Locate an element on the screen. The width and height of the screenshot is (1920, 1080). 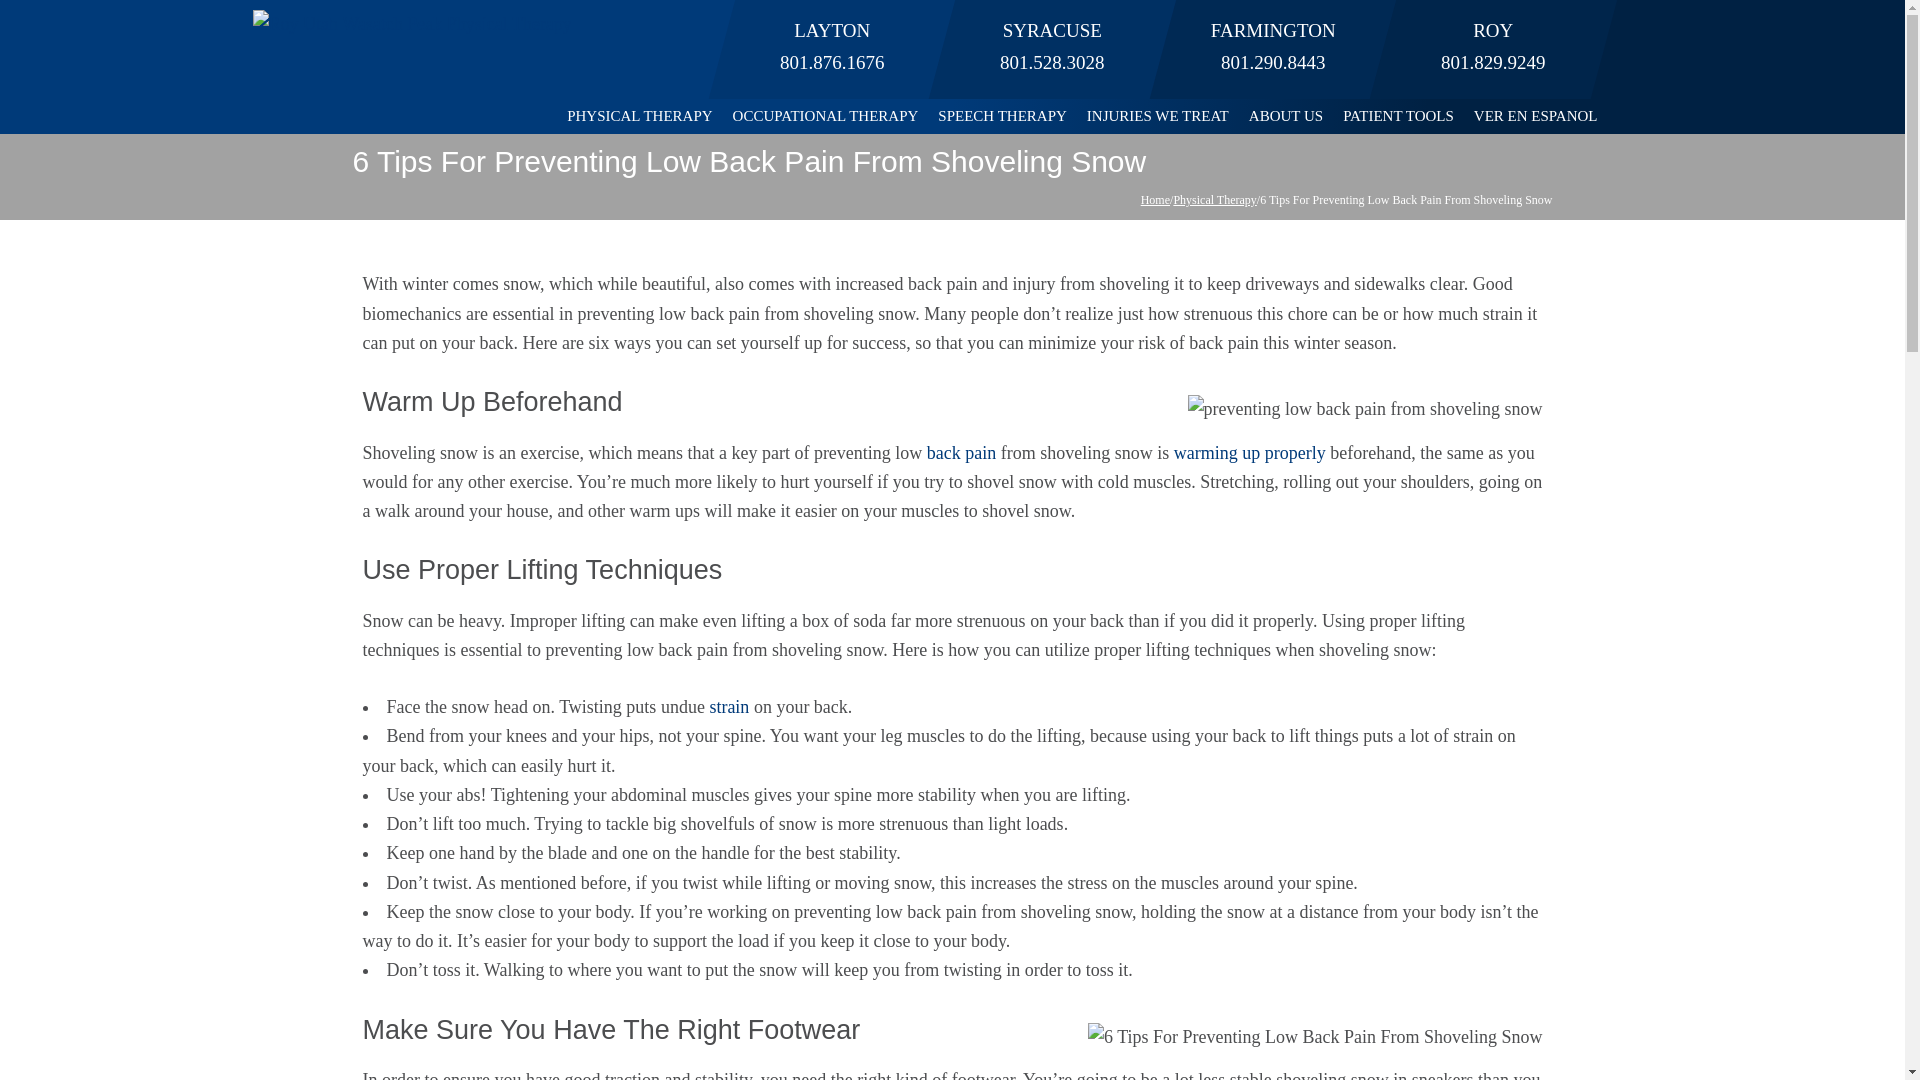
6 Tips For Preventing Low Back Pain From Shoveling Snow is located at coordinates (1316, 1036).